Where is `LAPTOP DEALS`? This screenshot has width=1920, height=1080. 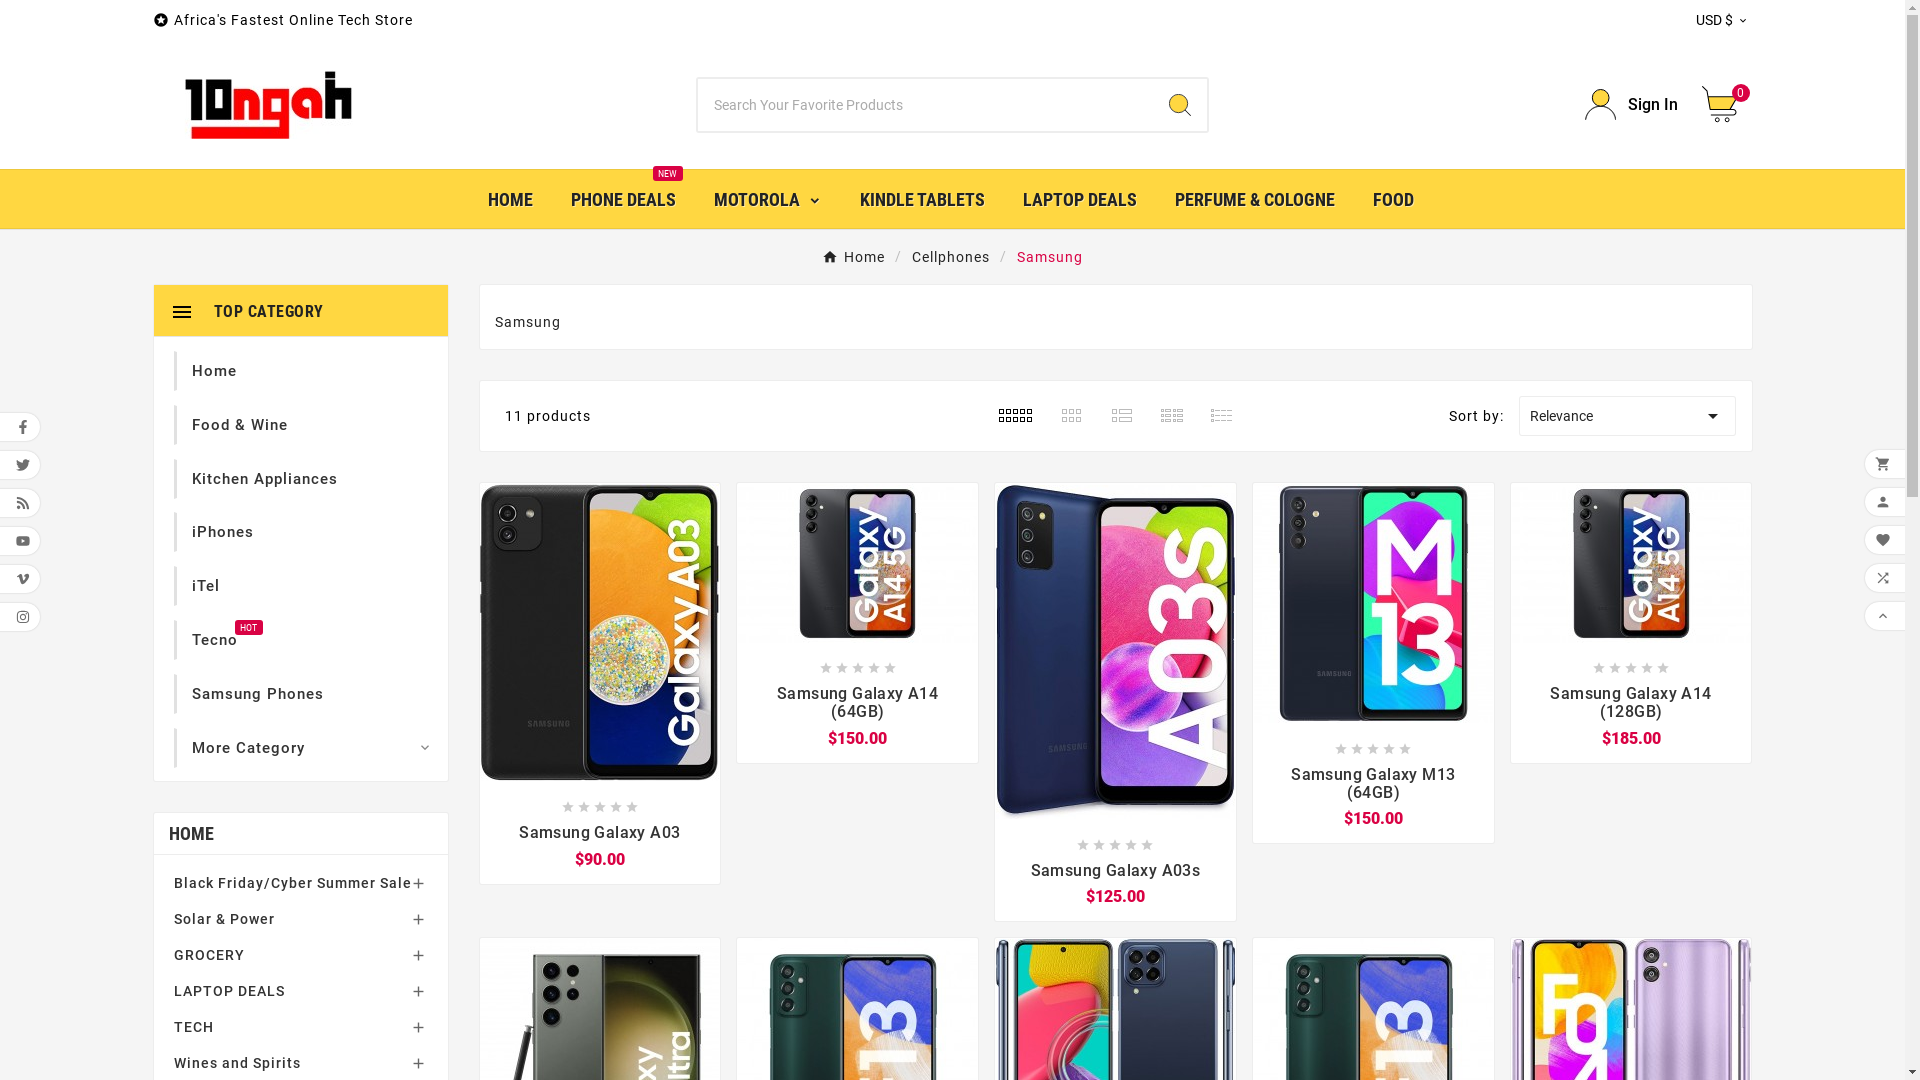 LAPTOP DEALS is located at coordinates (301, 991).